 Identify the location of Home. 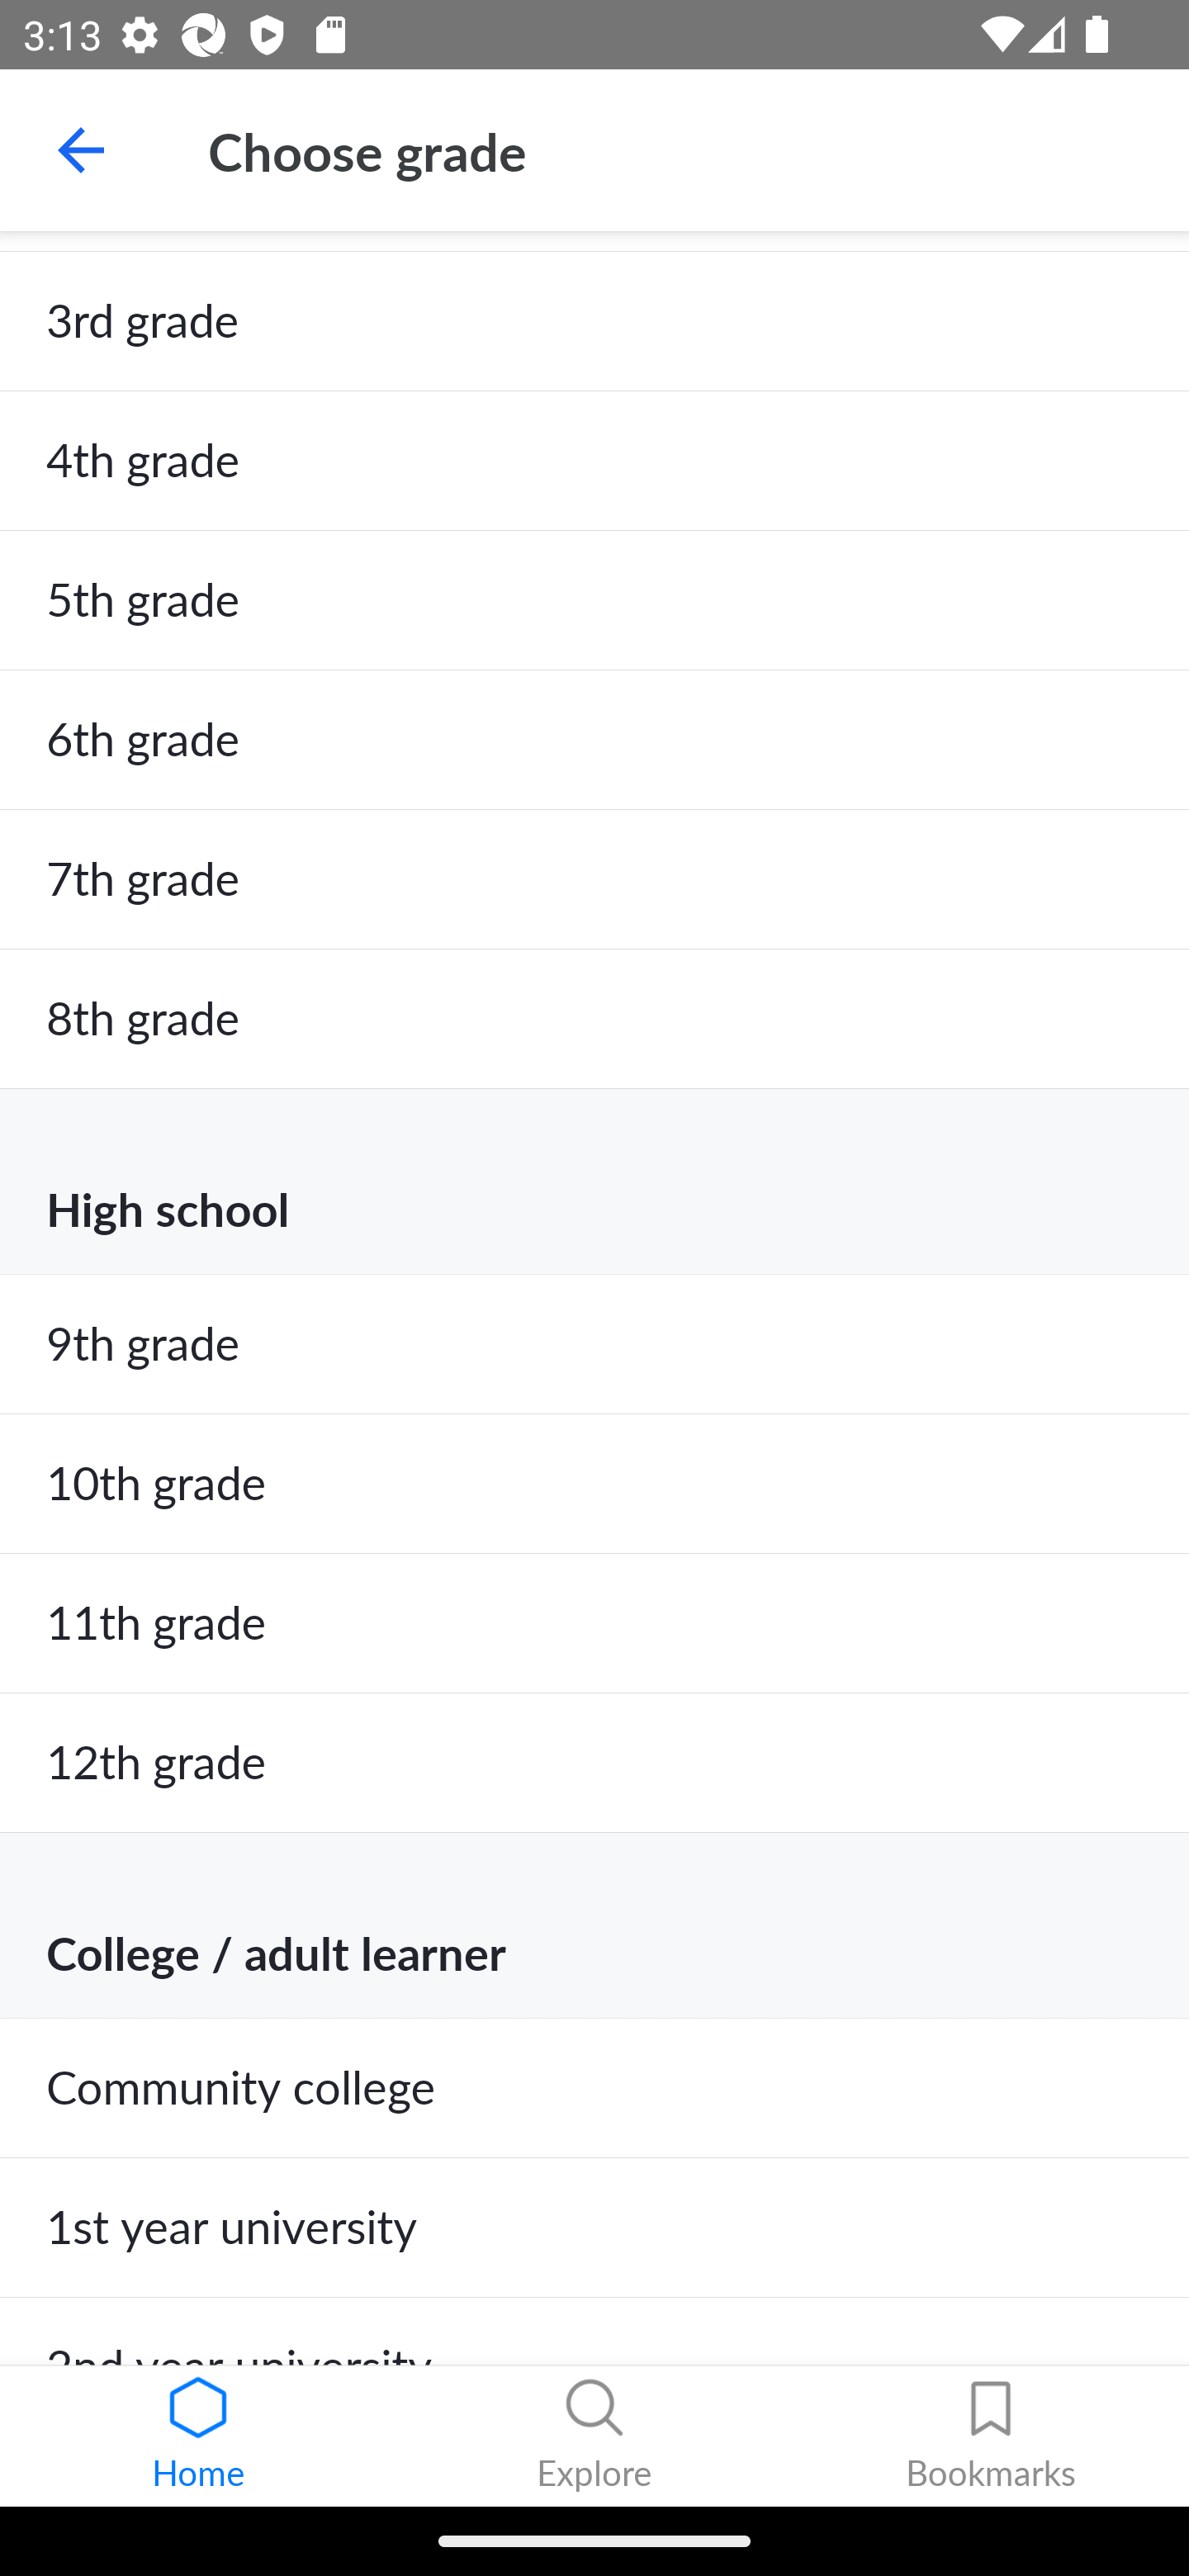
(198, 2436).